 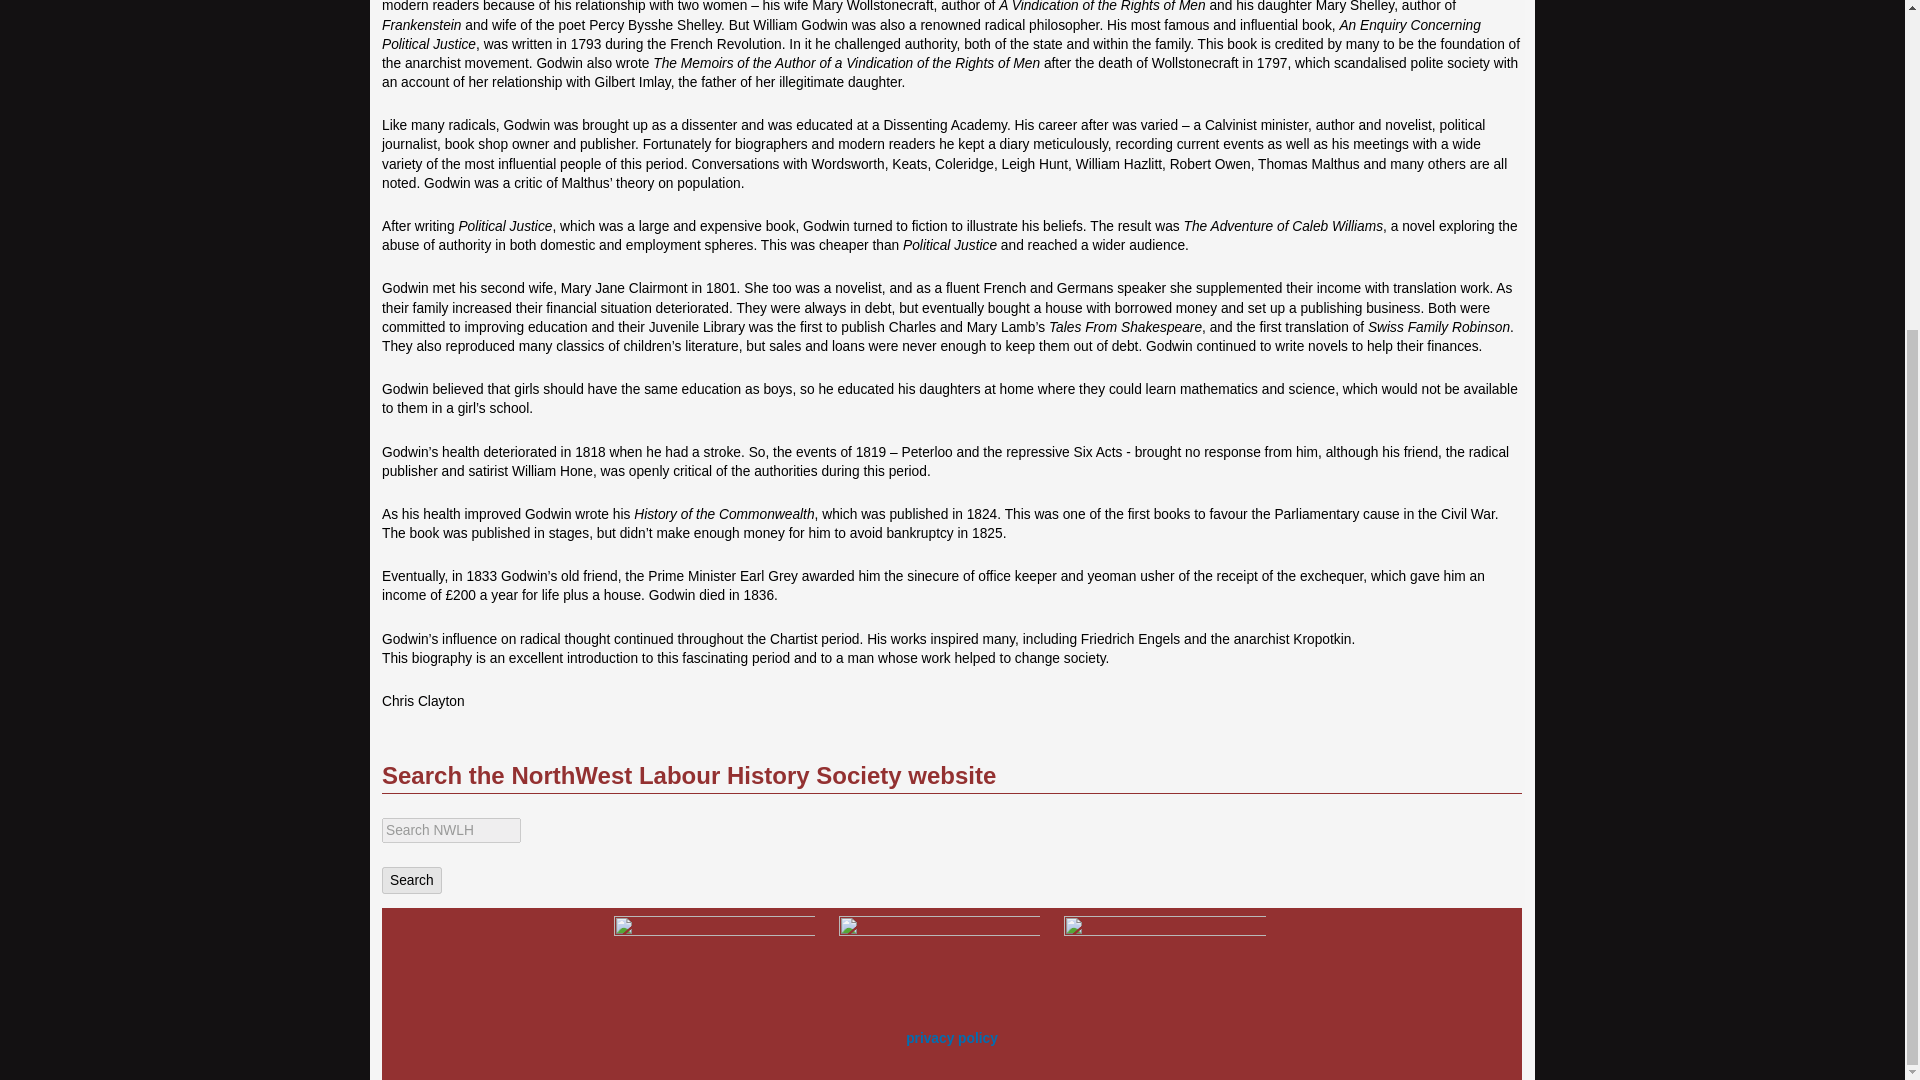 I want to click on privacy policy, so click(x=952, y=1038).